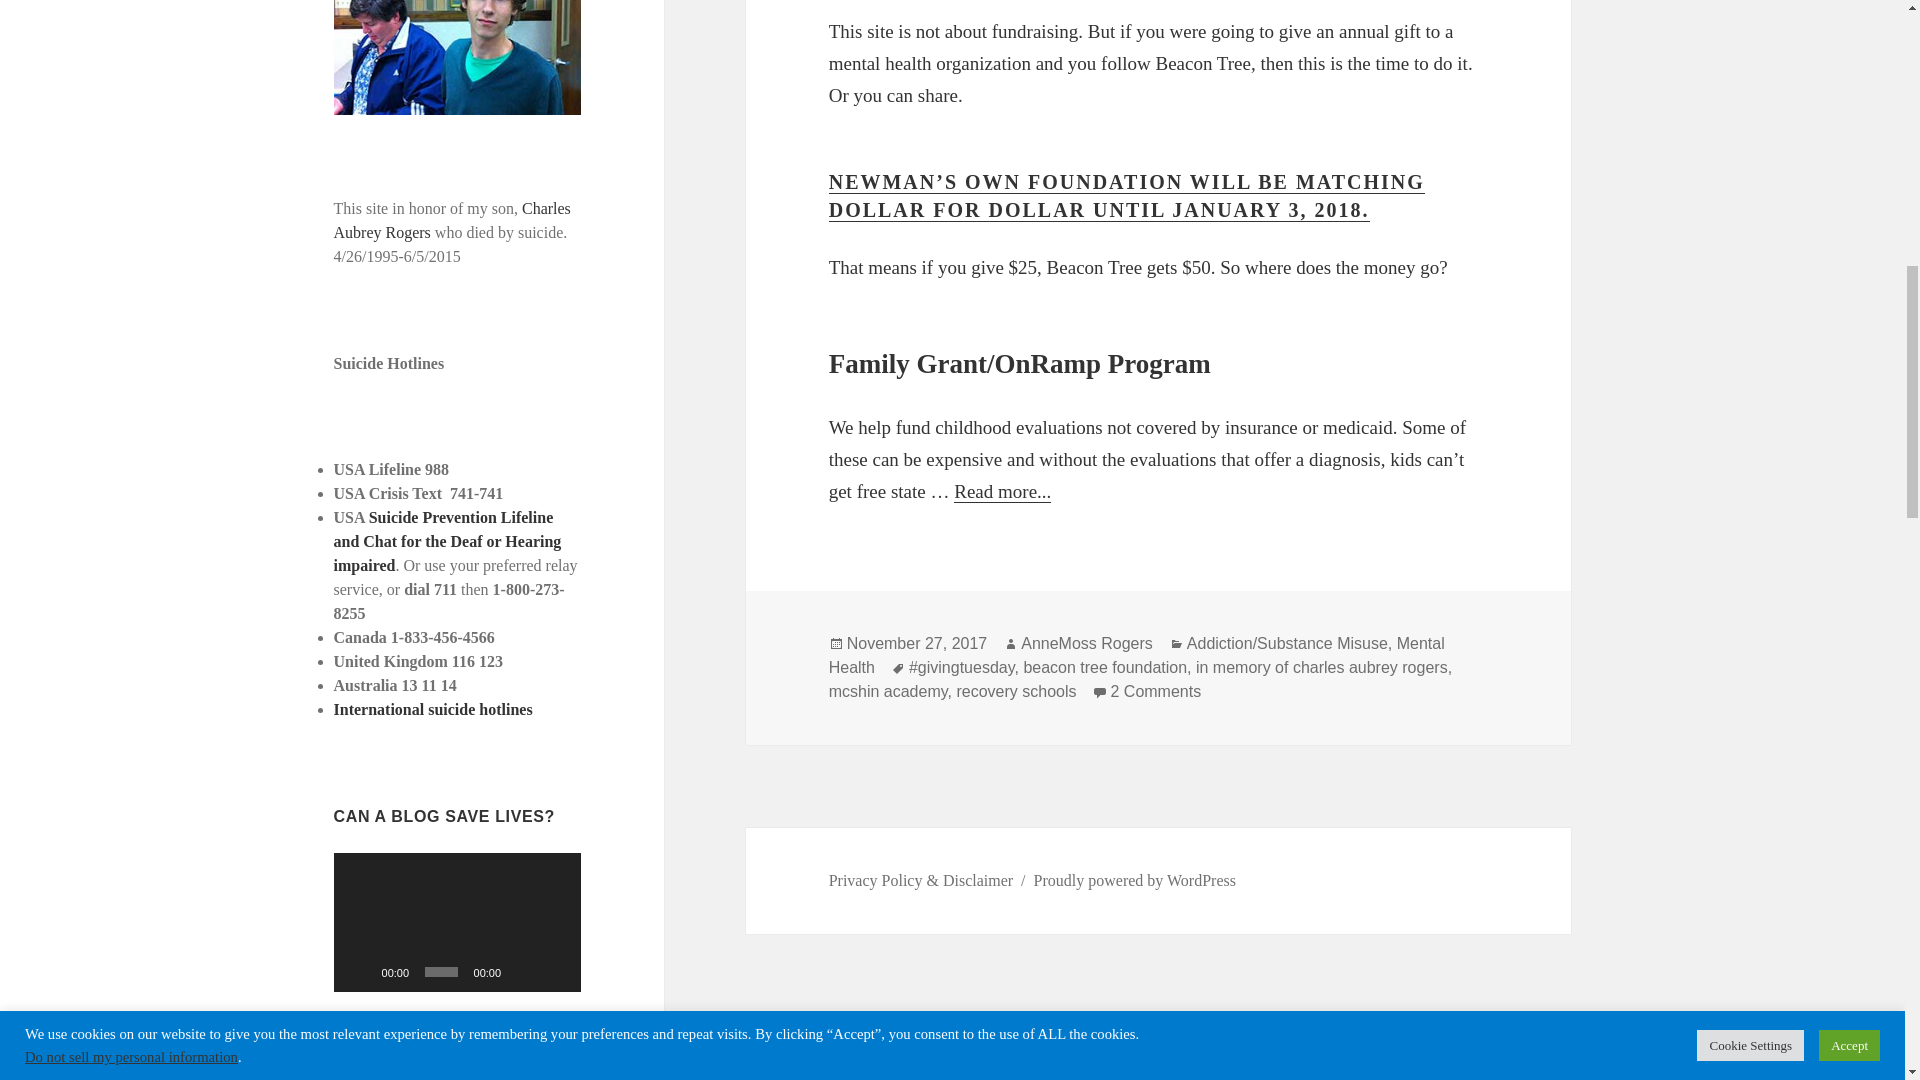 This screenshot has height=1080, width=1920. I want to click on Mute, so click(522, 972).